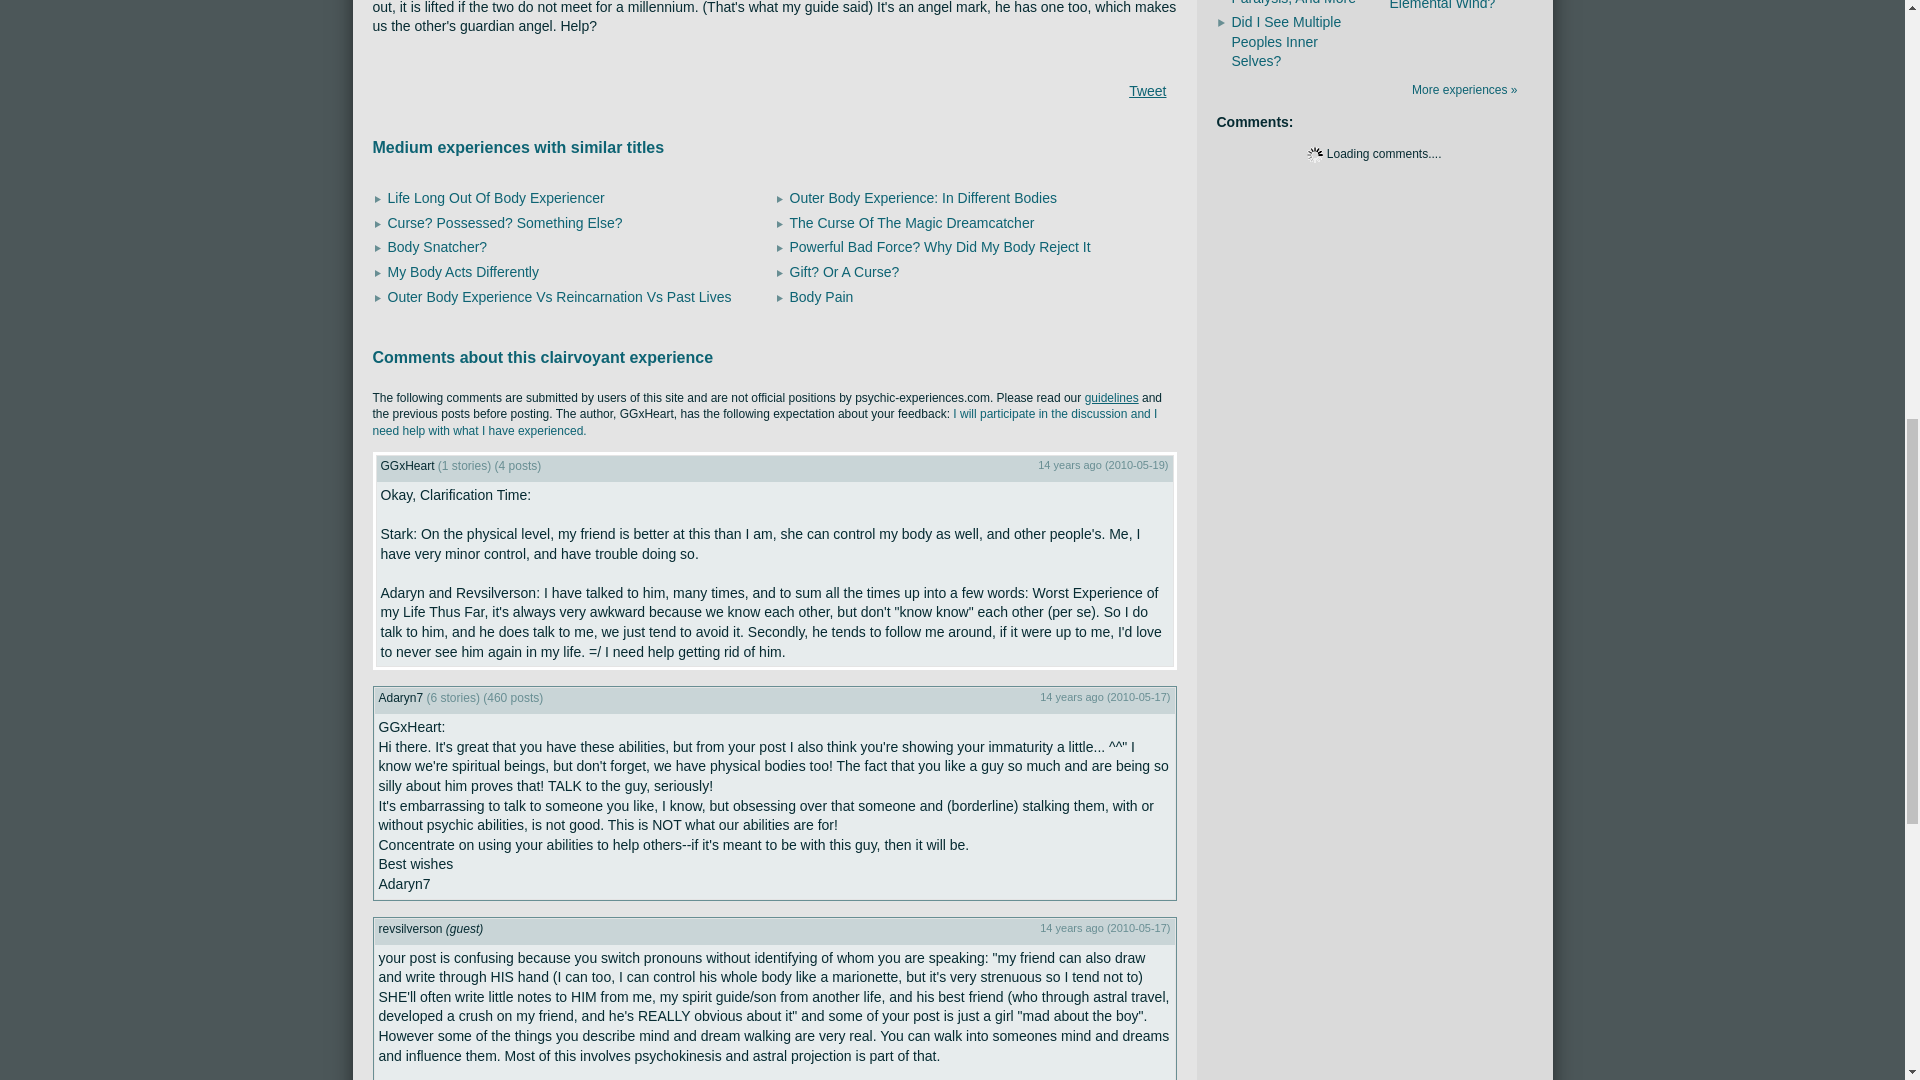 The height and width of the screenshot is (1080, 1920). Describe the element at coordinates (1146, 91) in the screenshot. I see `Tweet` at that location.